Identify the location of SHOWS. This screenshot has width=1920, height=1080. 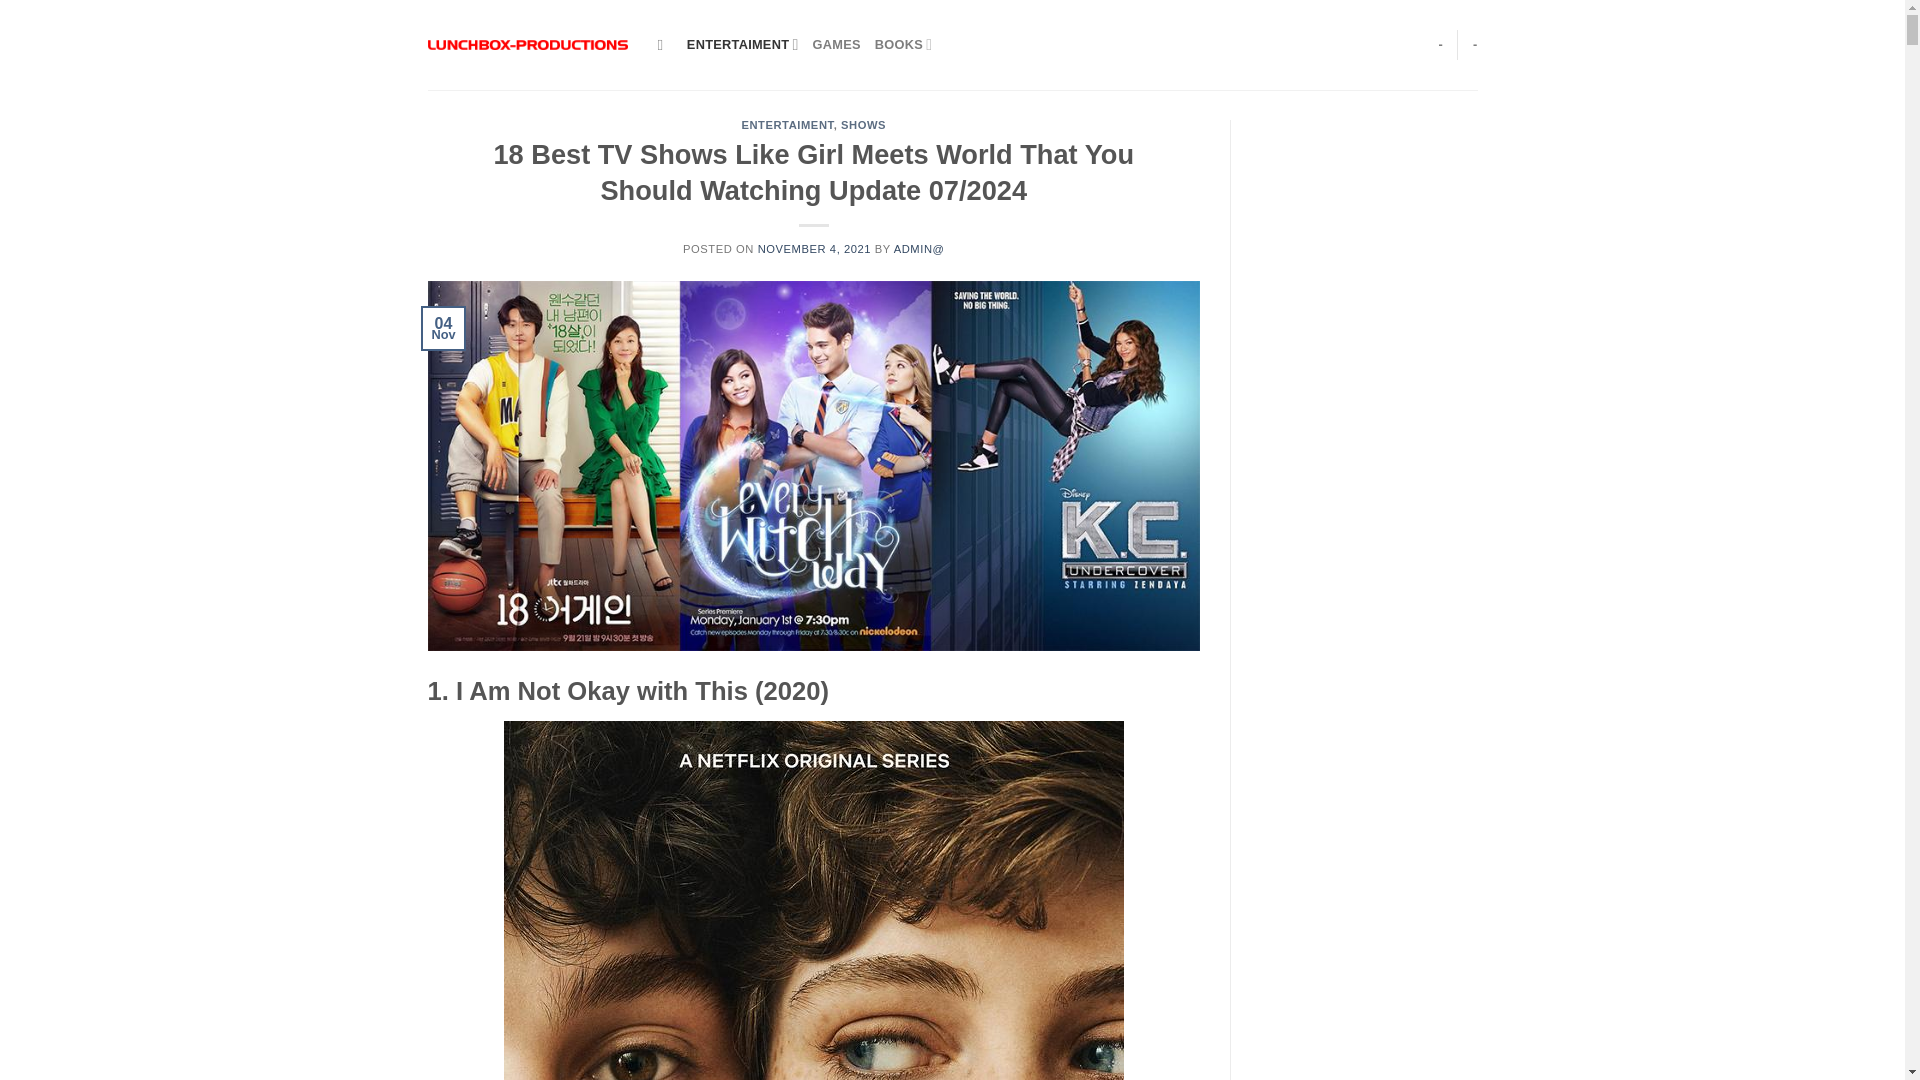
(862, 124).